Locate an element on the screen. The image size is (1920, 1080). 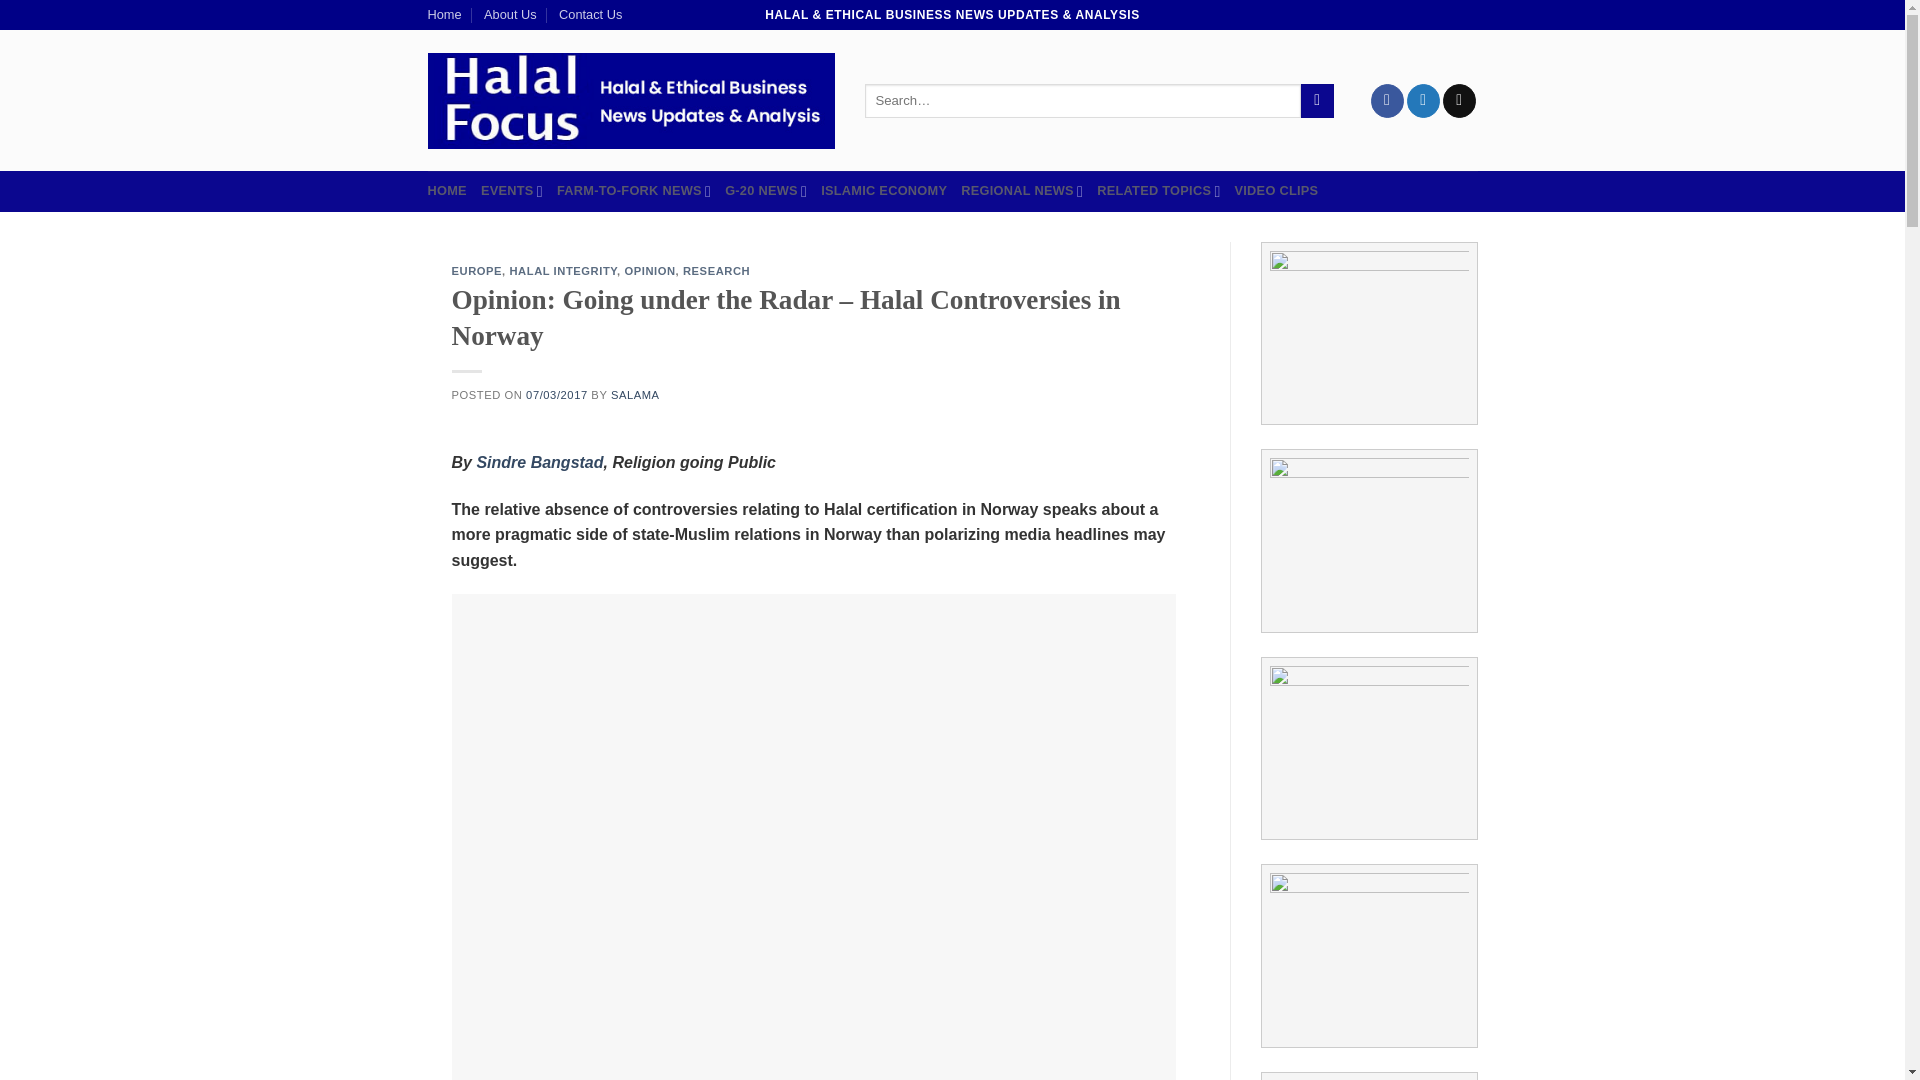
FARM-TO-FORK NEWS is located at coordinates (633, 190).